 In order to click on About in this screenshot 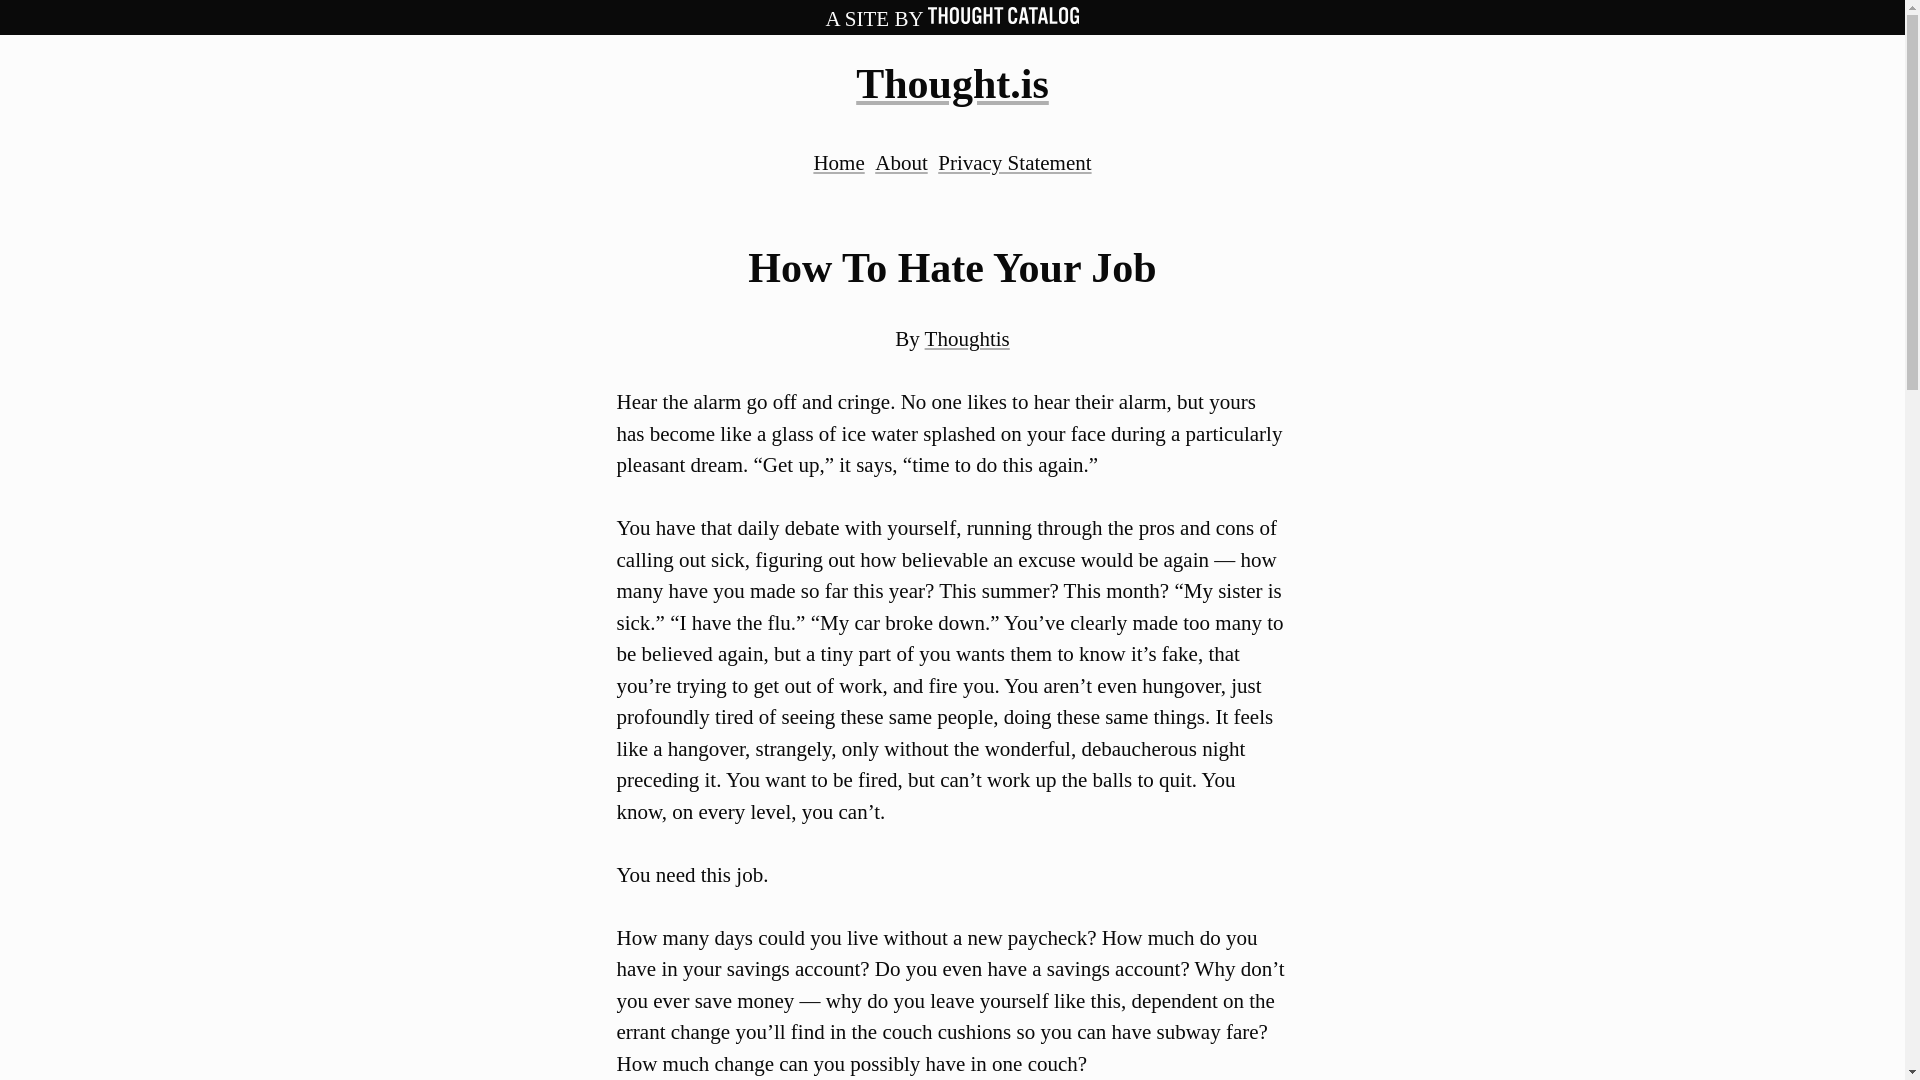, I will do `click(901, 162)`.